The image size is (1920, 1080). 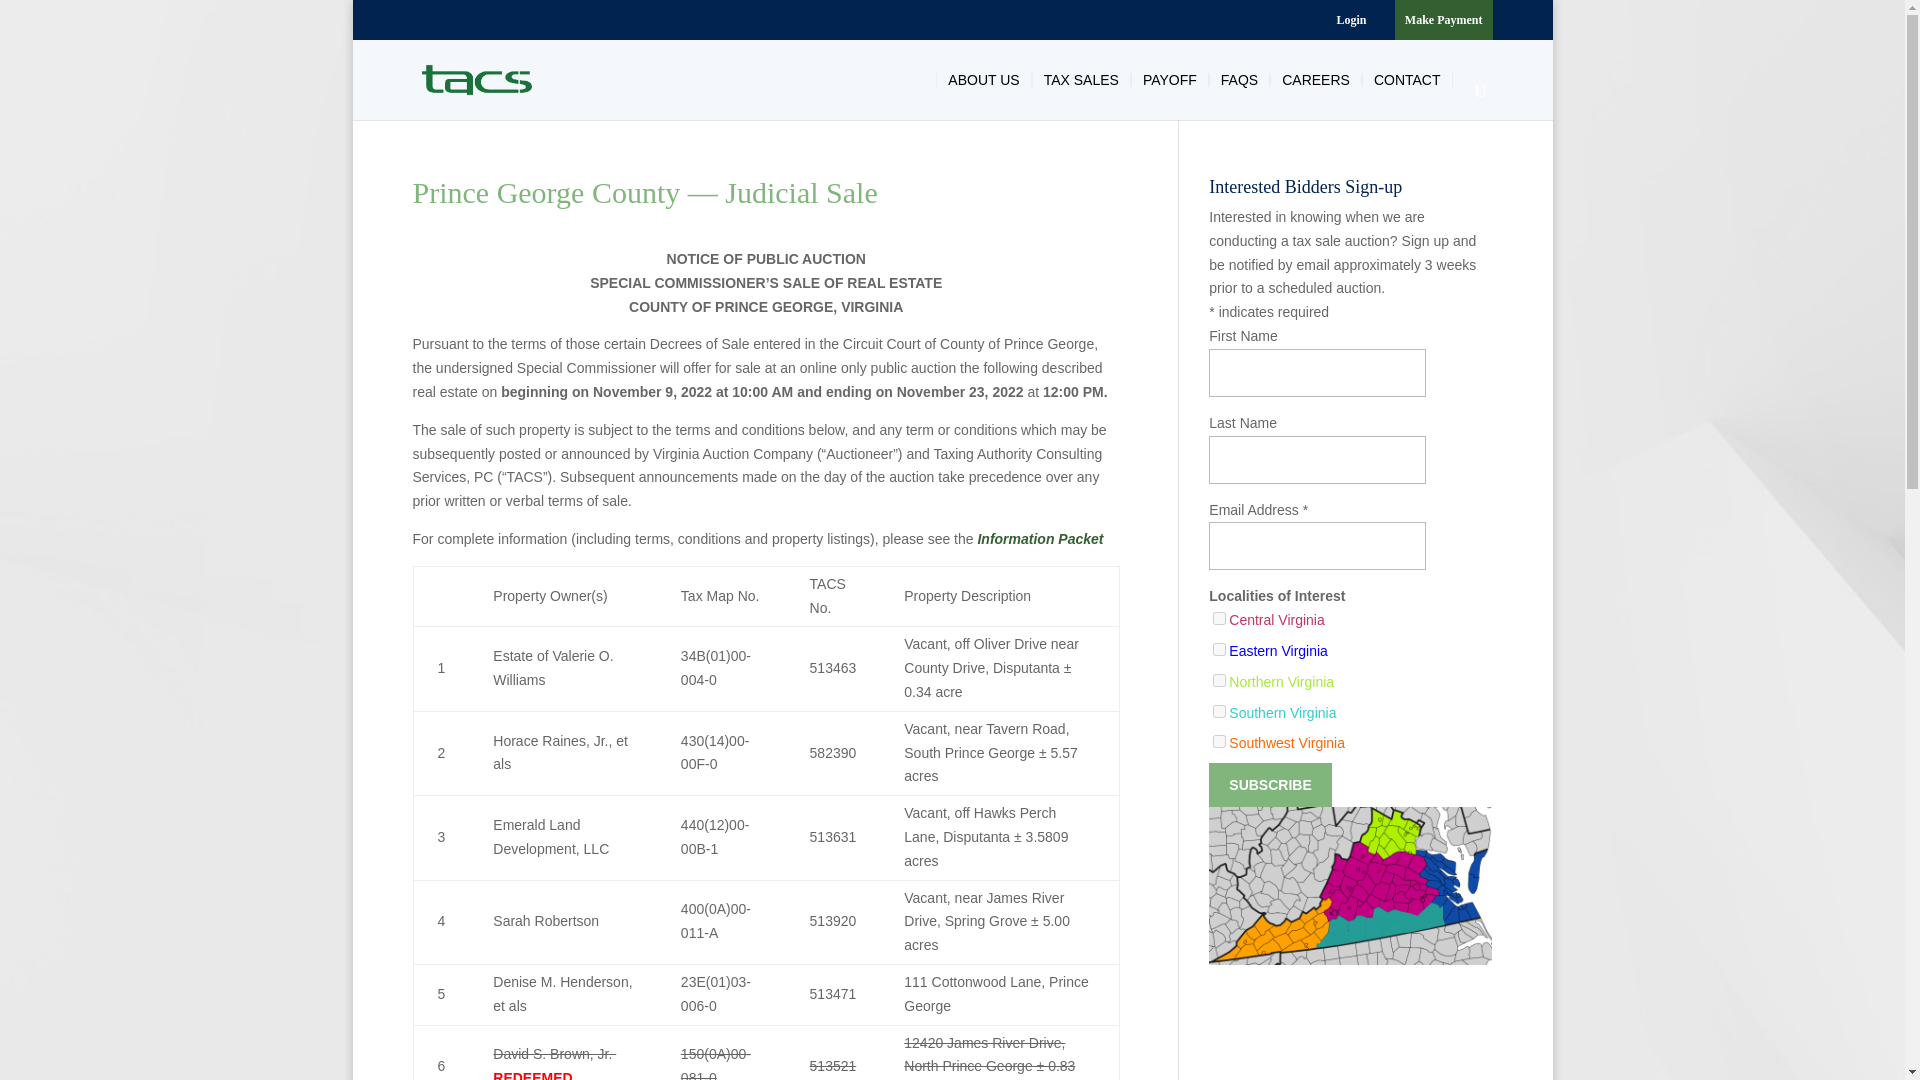 I want to click on Make Payment, so click(x=1444, y=24).